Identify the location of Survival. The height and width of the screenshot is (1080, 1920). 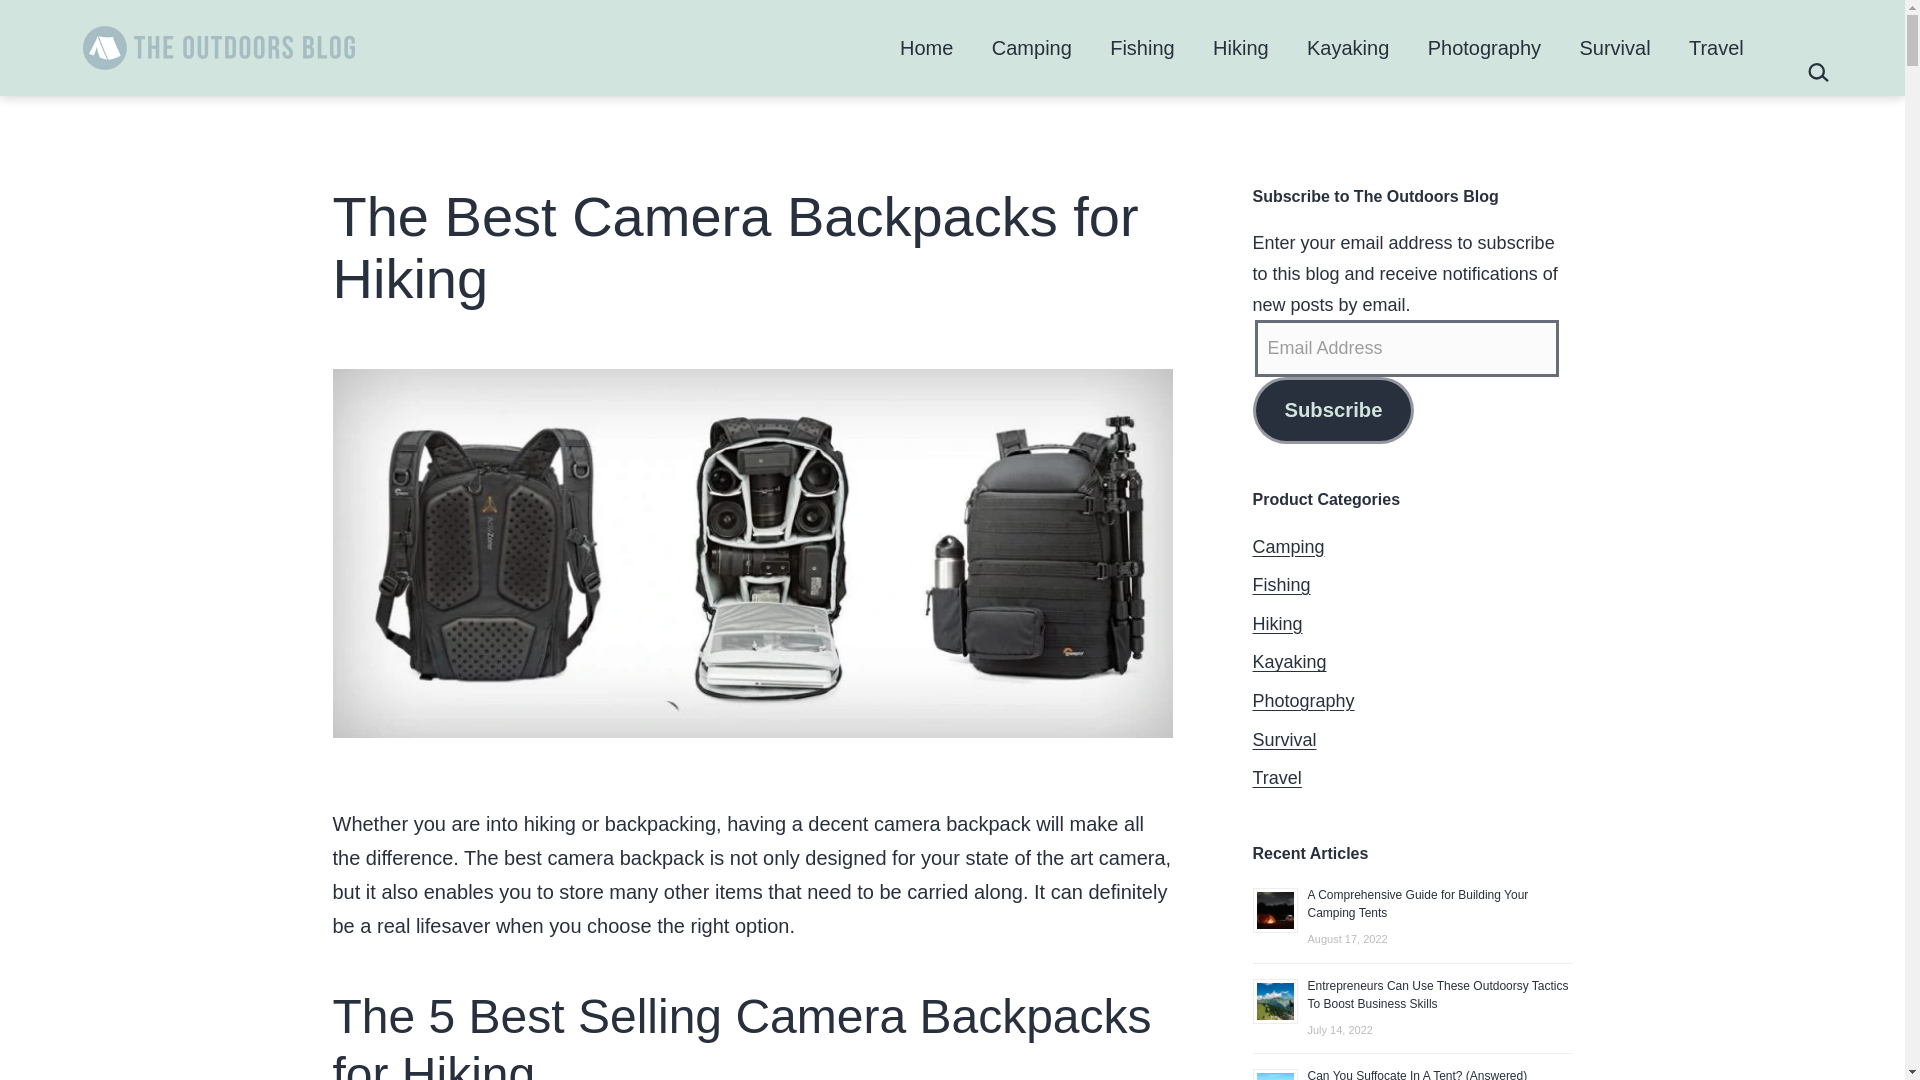
(1615, 47).